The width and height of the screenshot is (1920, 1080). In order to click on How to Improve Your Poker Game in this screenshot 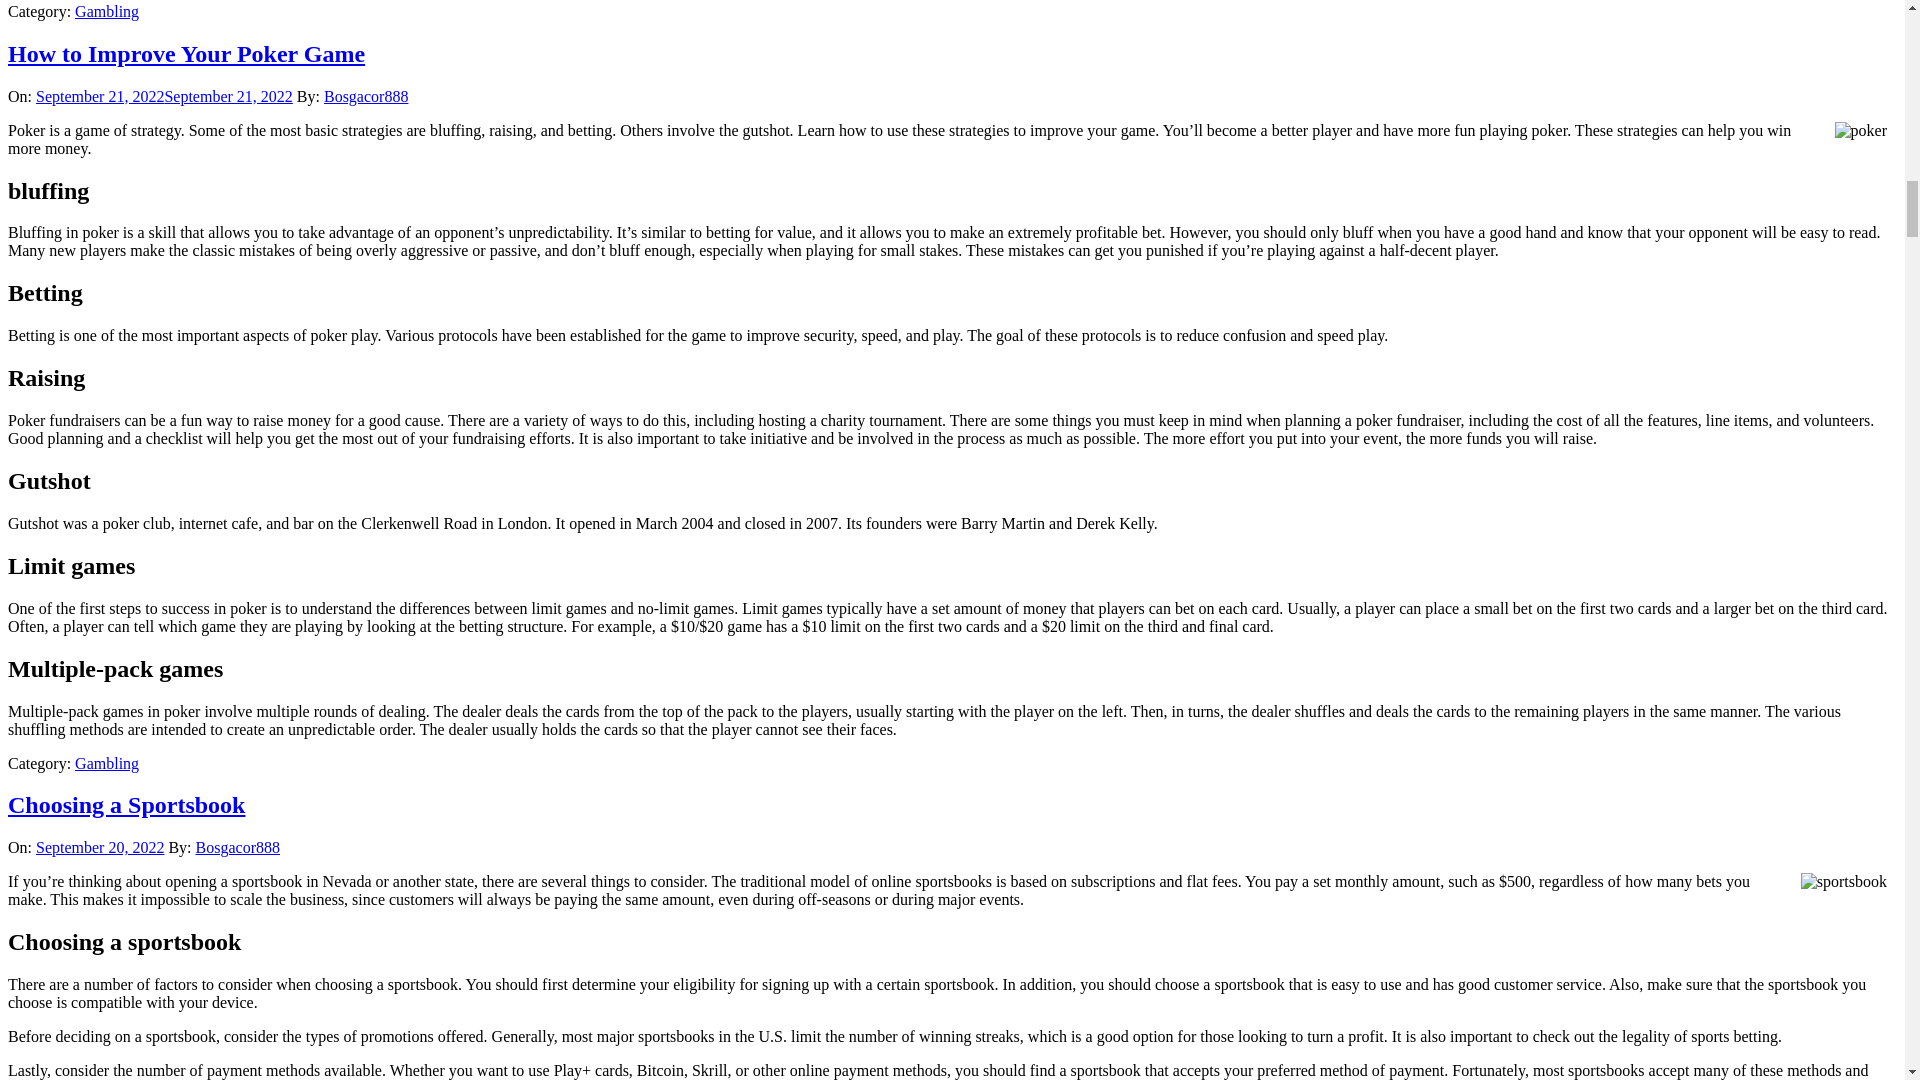, I will do `click(186, 54)`.